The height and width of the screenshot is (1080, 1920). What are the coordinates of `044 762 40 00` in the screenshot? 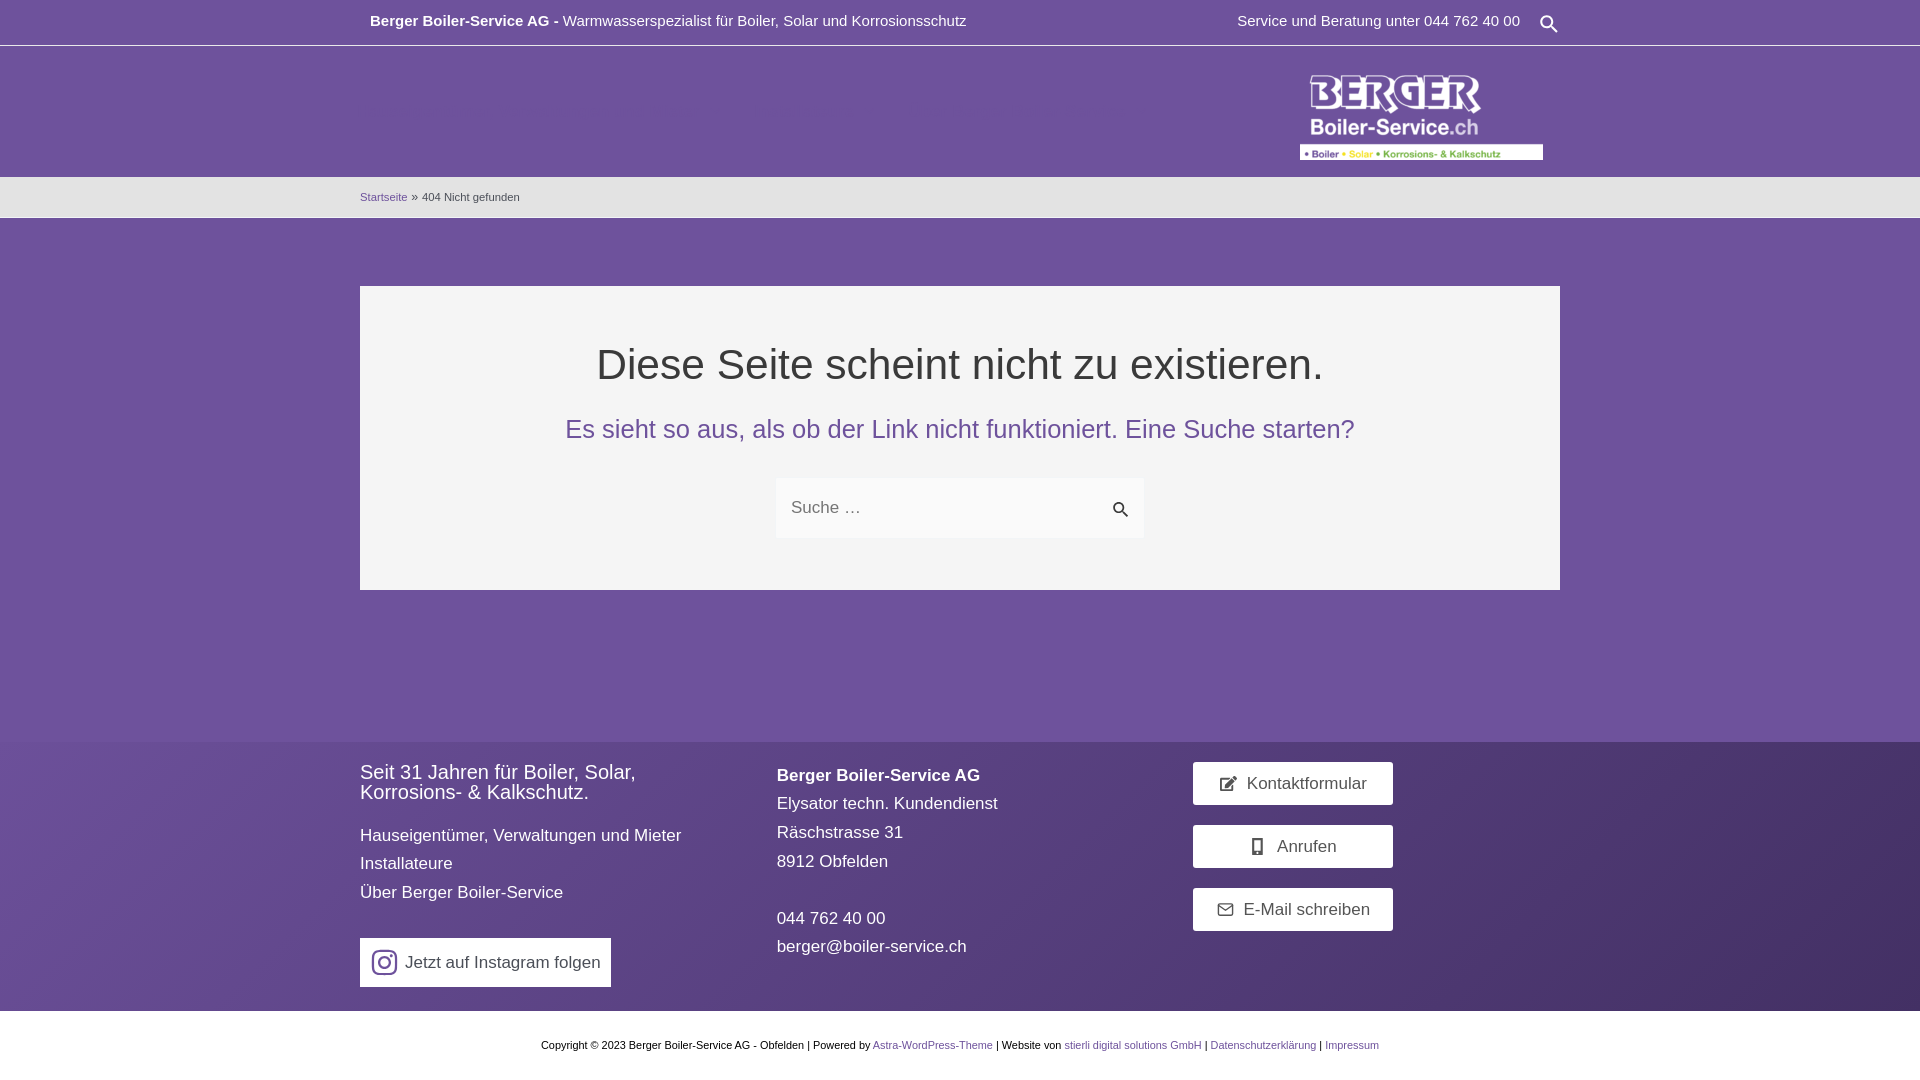 It's located at (1472, 20).